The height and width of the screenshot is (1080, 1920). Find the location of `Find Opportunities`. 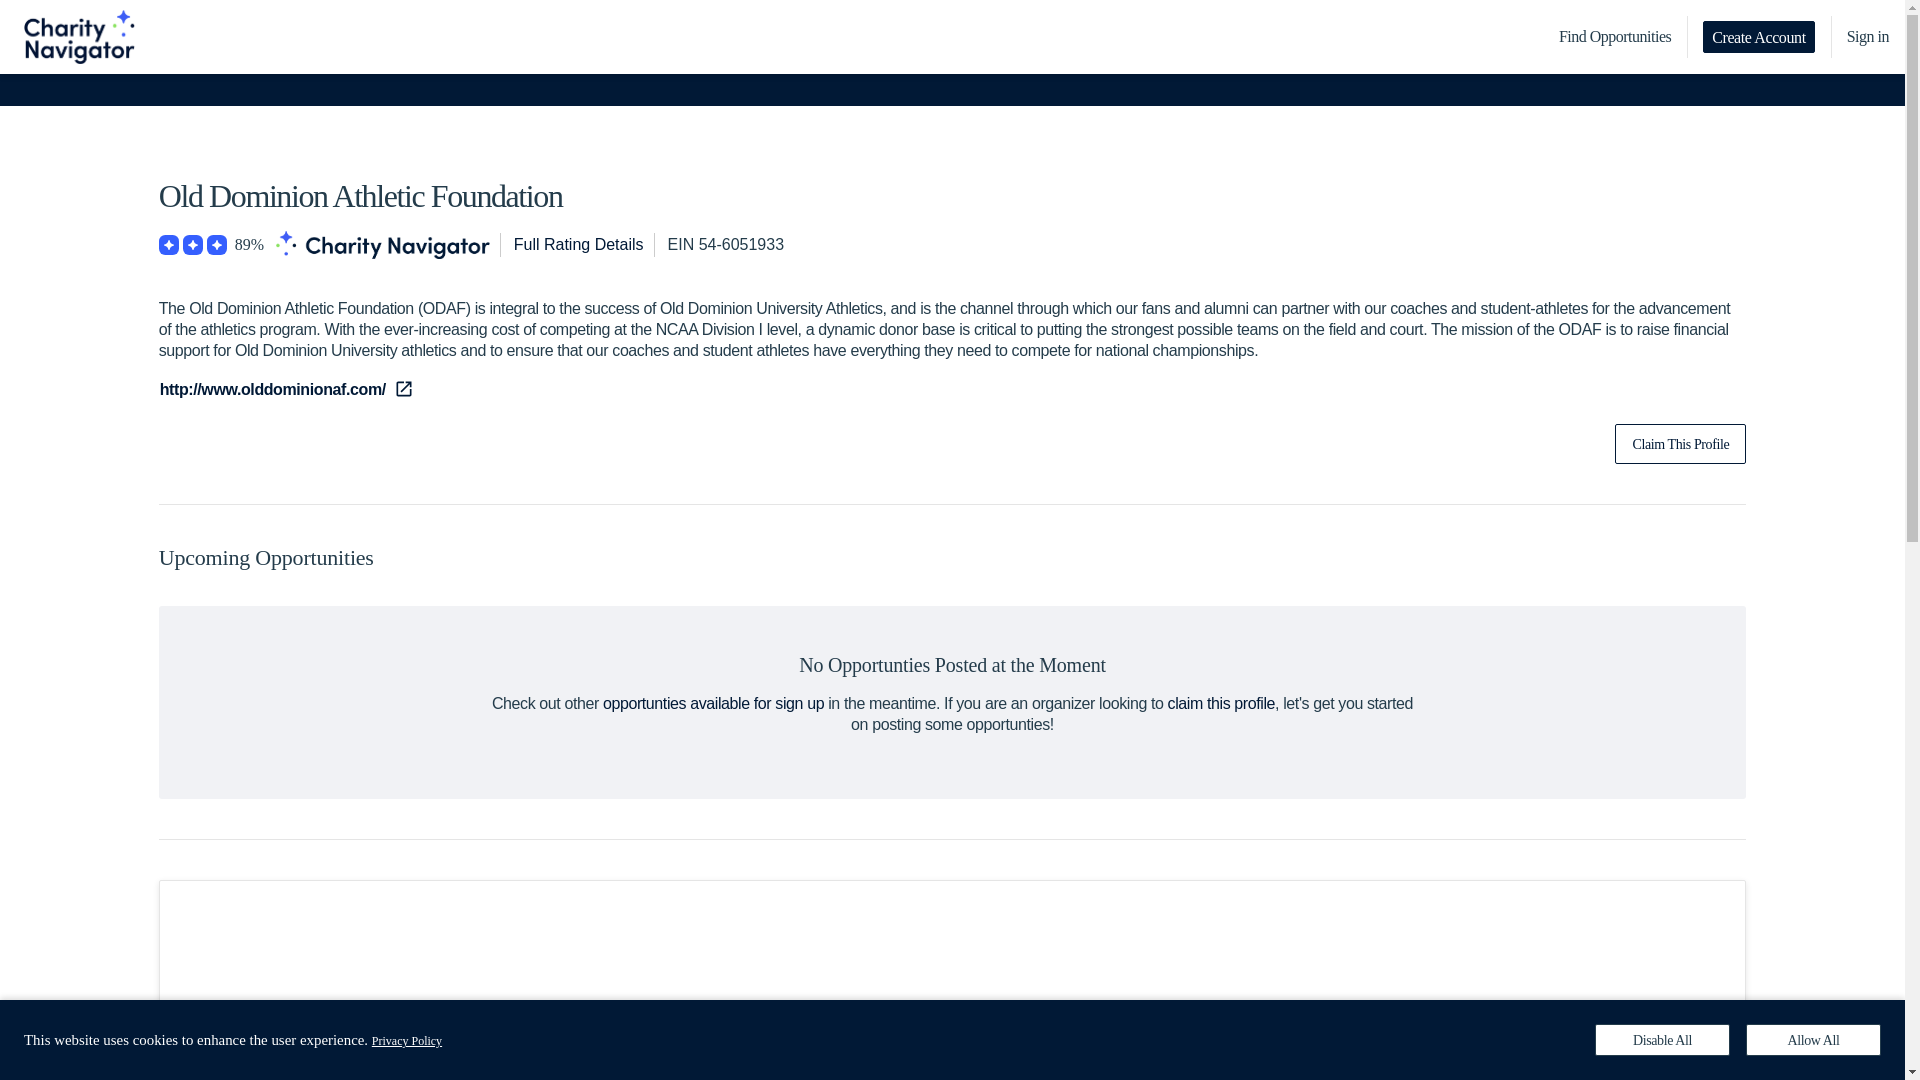

Find Opportunities is located at coordinates (1615, 37).